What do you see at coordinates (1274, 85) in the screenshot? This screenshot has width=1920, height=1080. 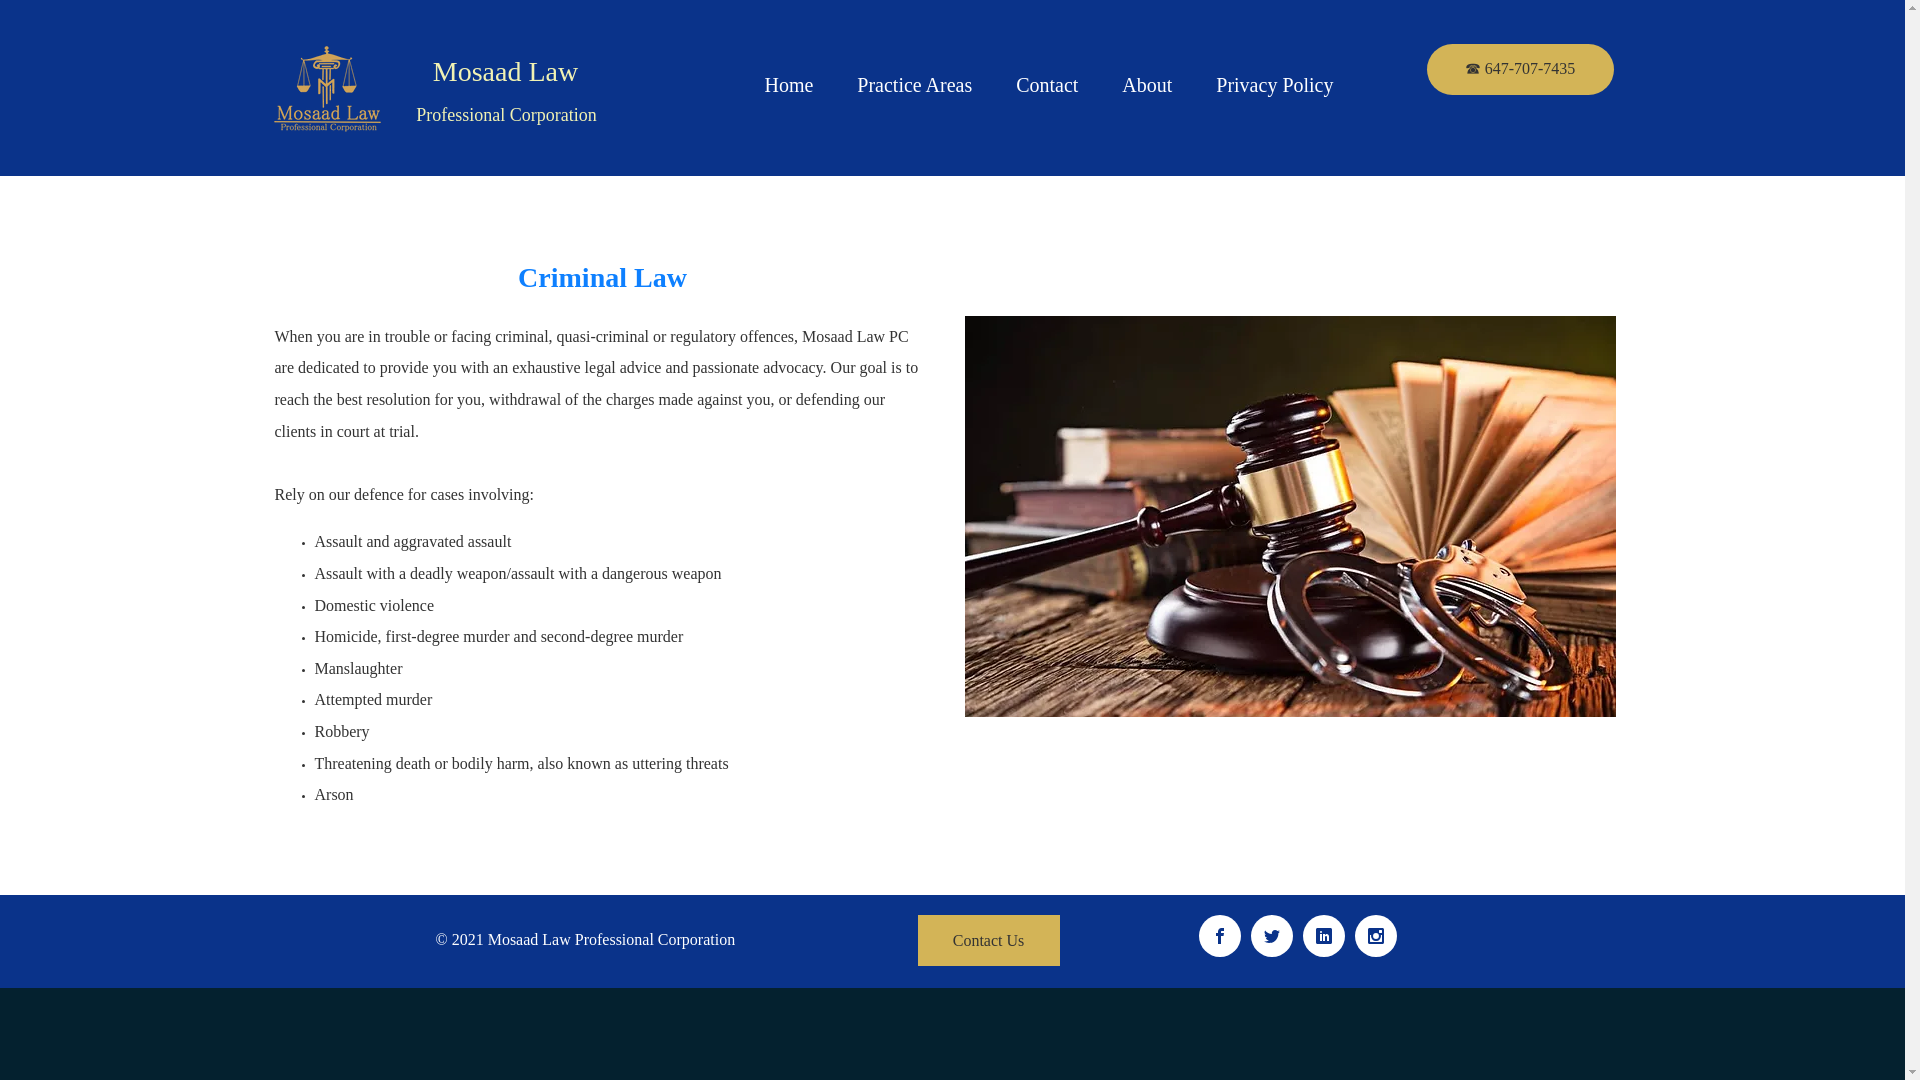 I see `Privacy Policy` at bounding box center [1274, 85].